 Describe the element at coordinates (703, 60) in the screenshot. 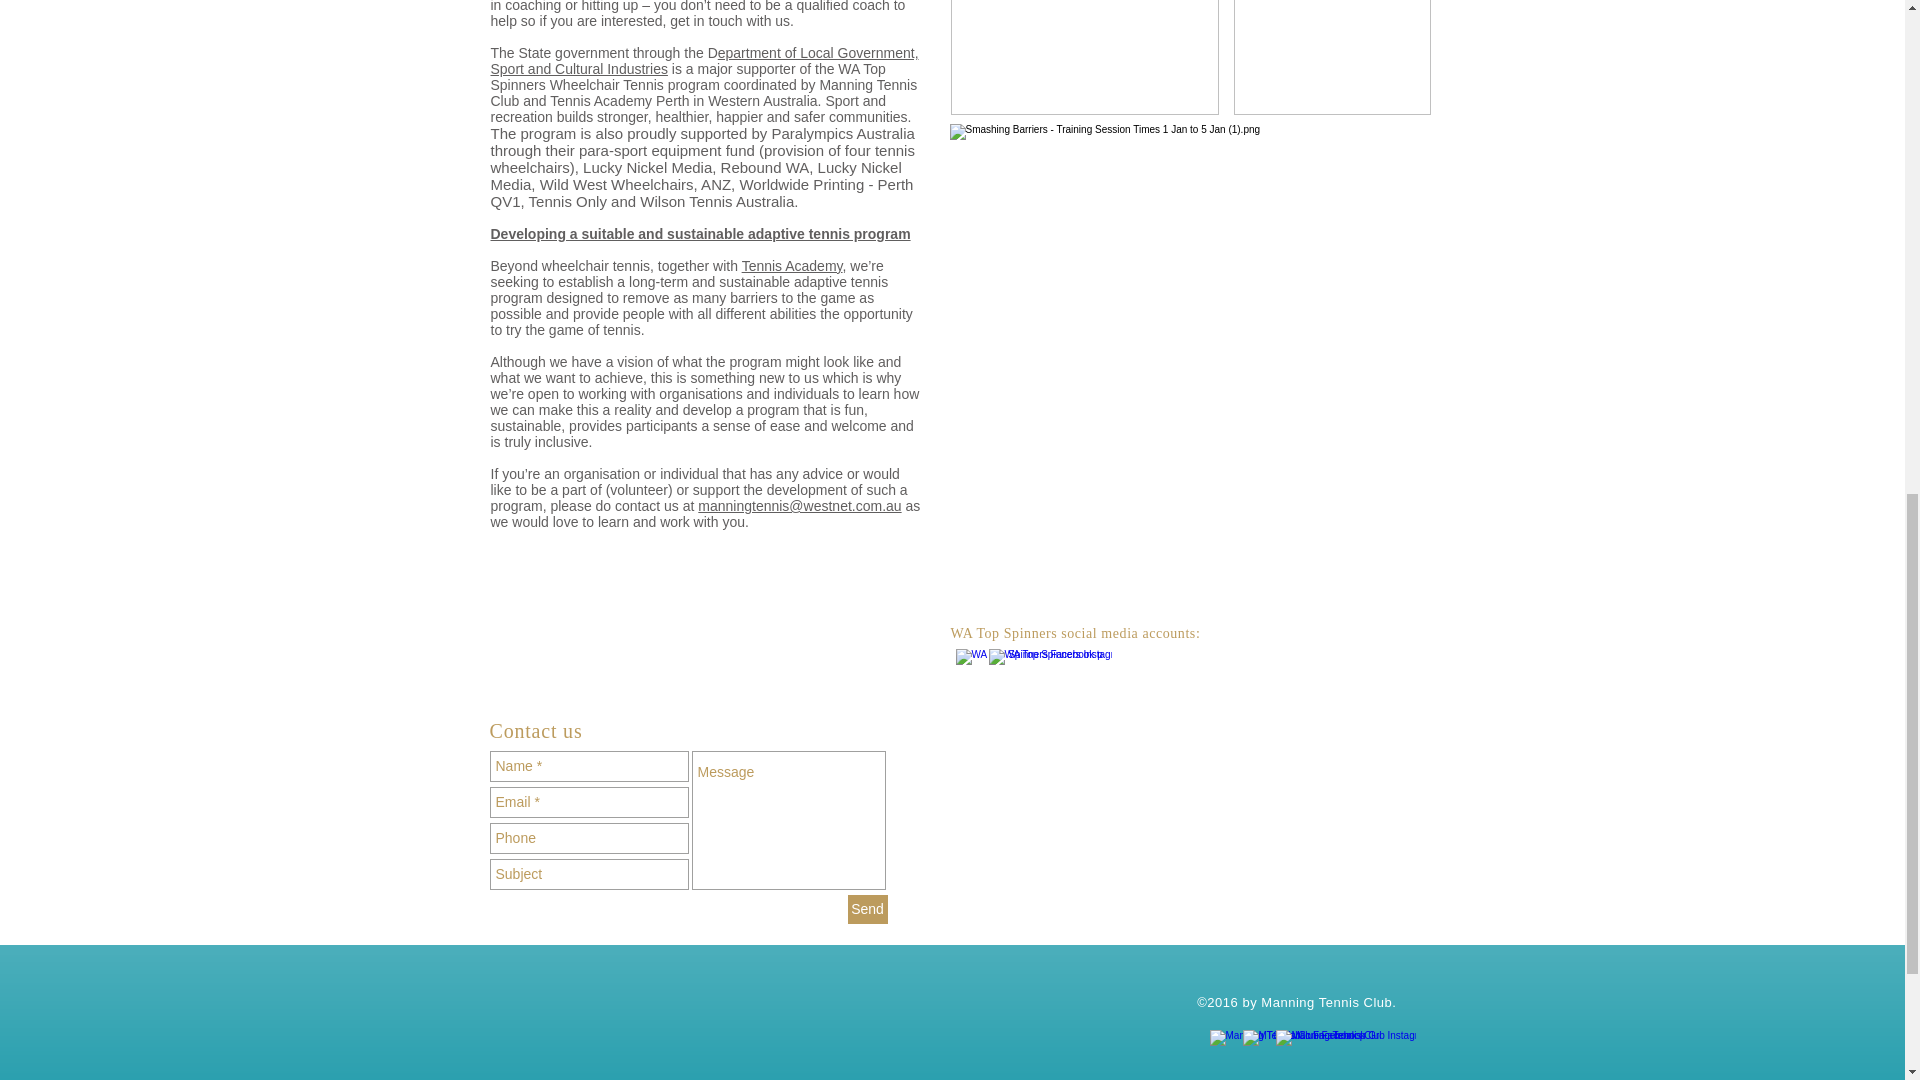

I see `epartment of Local Government, Sport and Cultural Industries` at that location.